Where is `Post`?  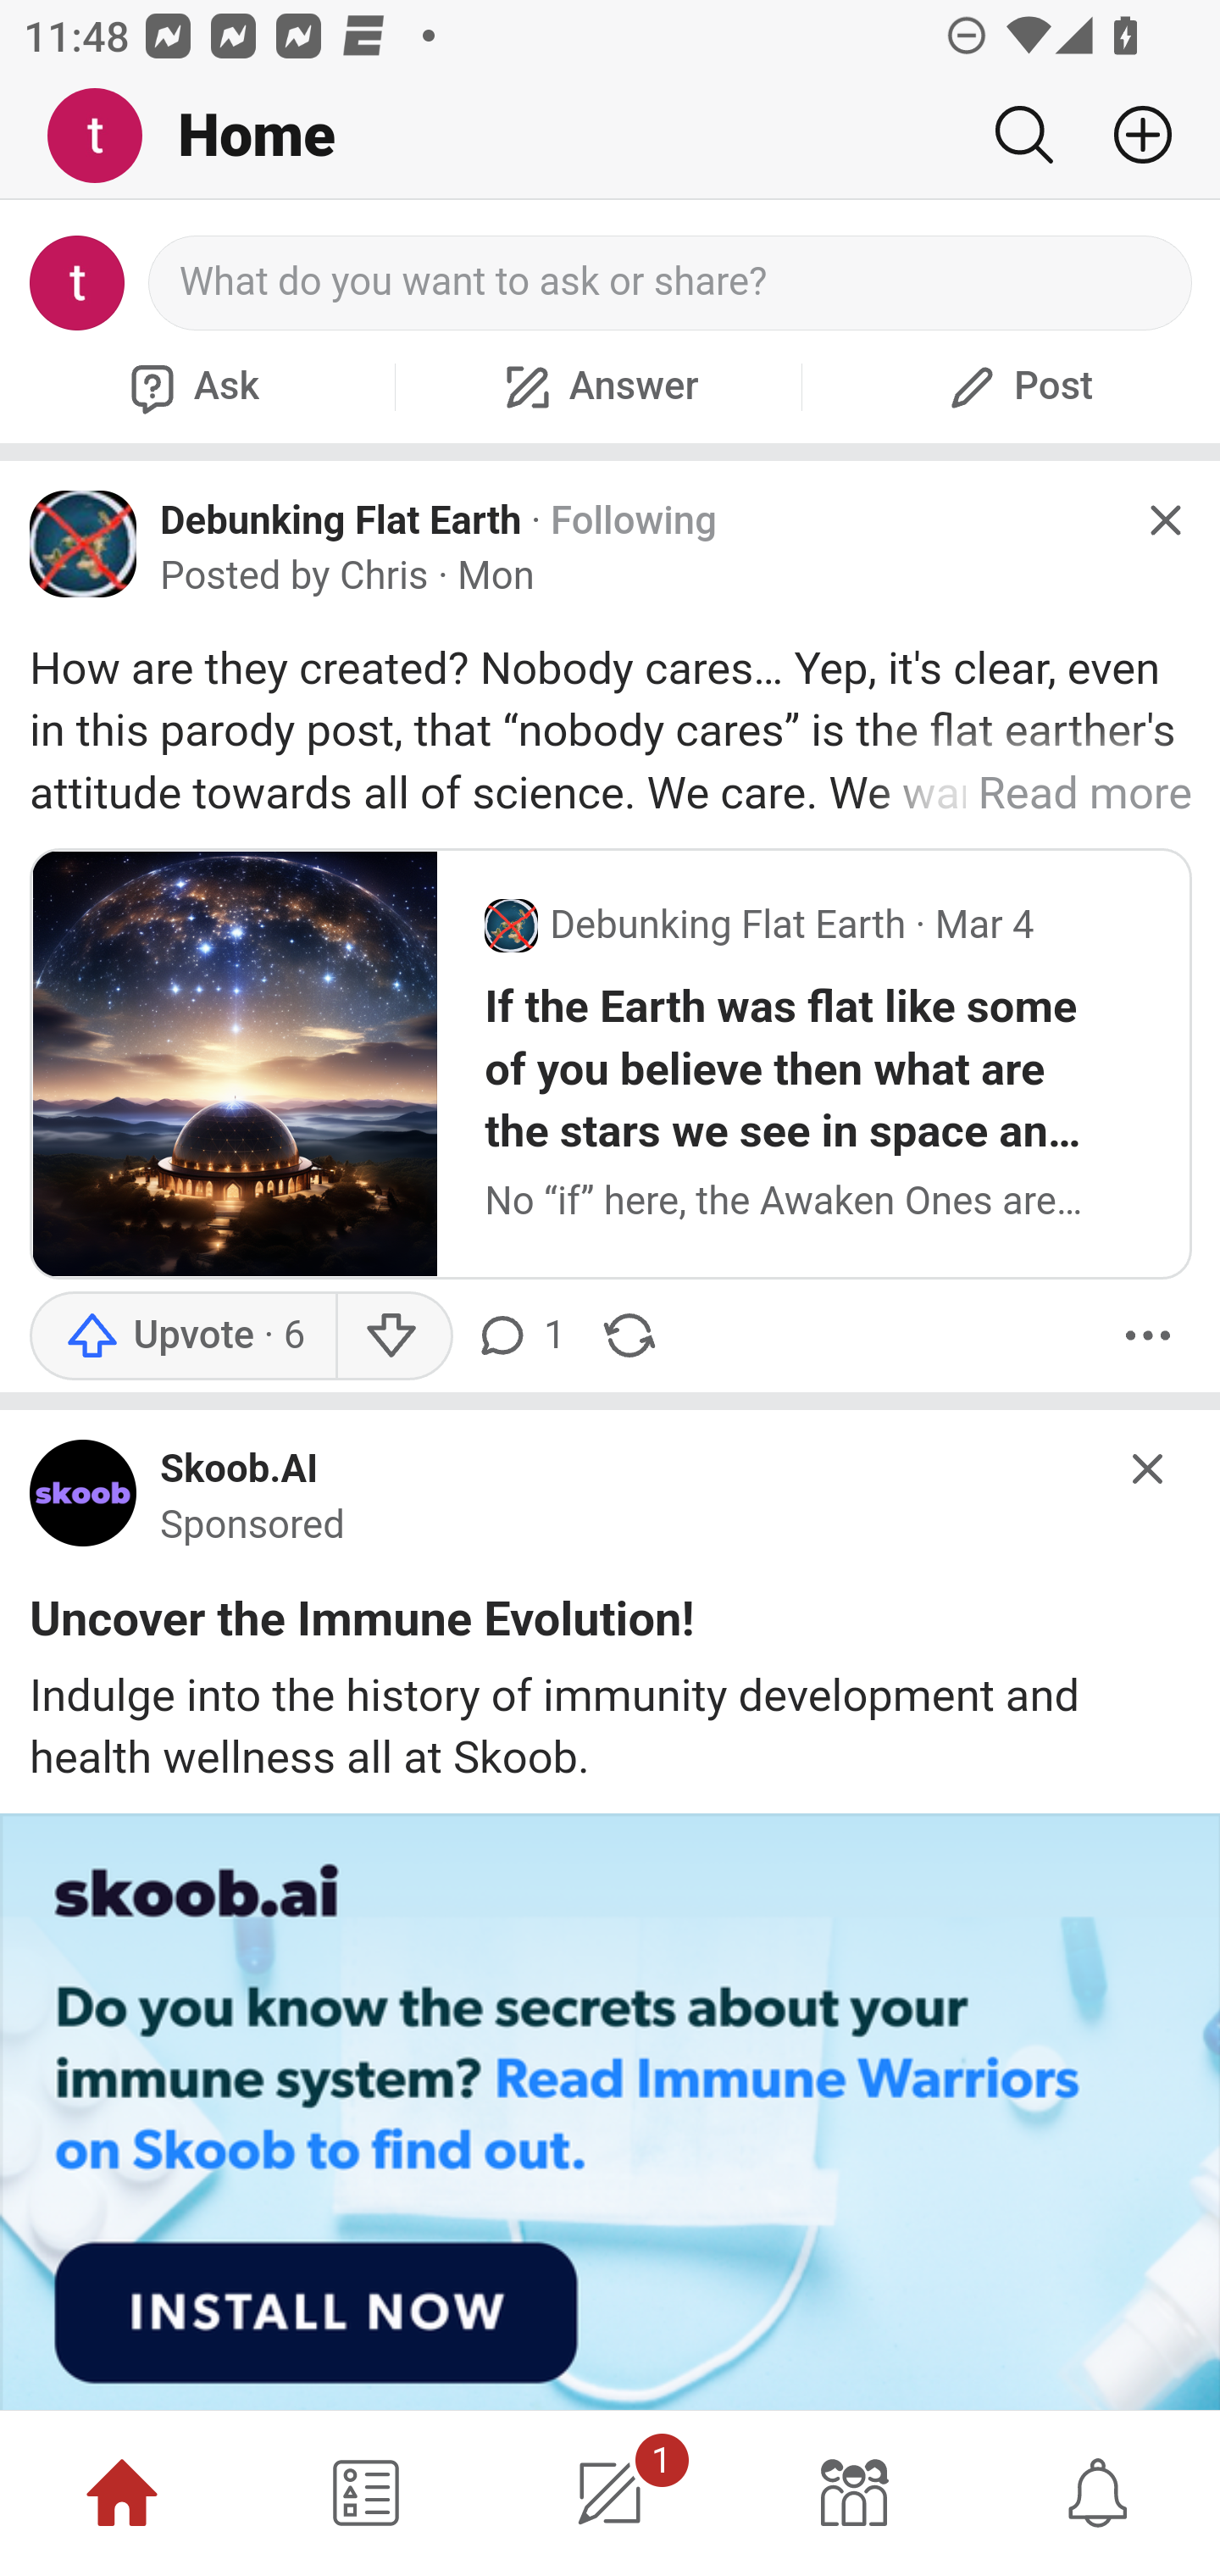 Post is located at coordinates (1017, 386).